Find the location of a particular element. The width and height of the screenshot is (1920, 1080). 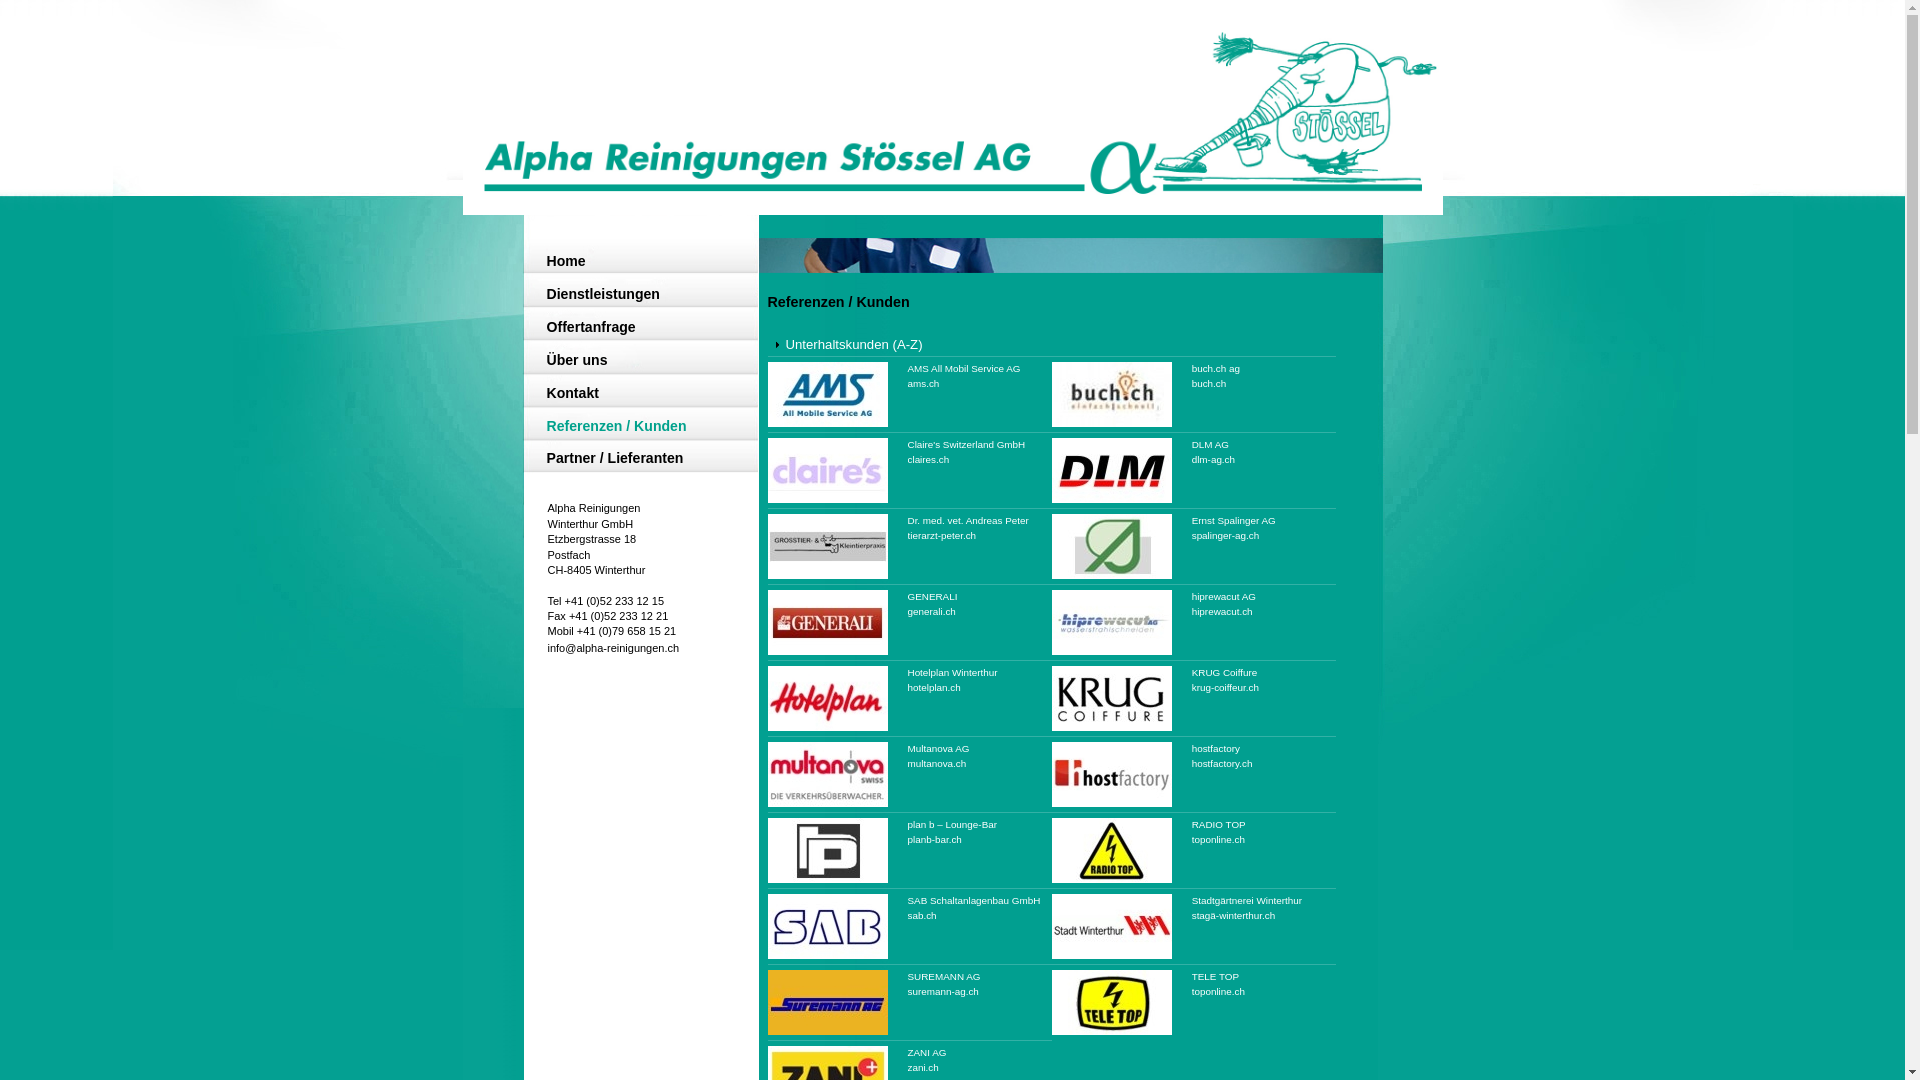

ams.ch is located at coordinates (924, 384).